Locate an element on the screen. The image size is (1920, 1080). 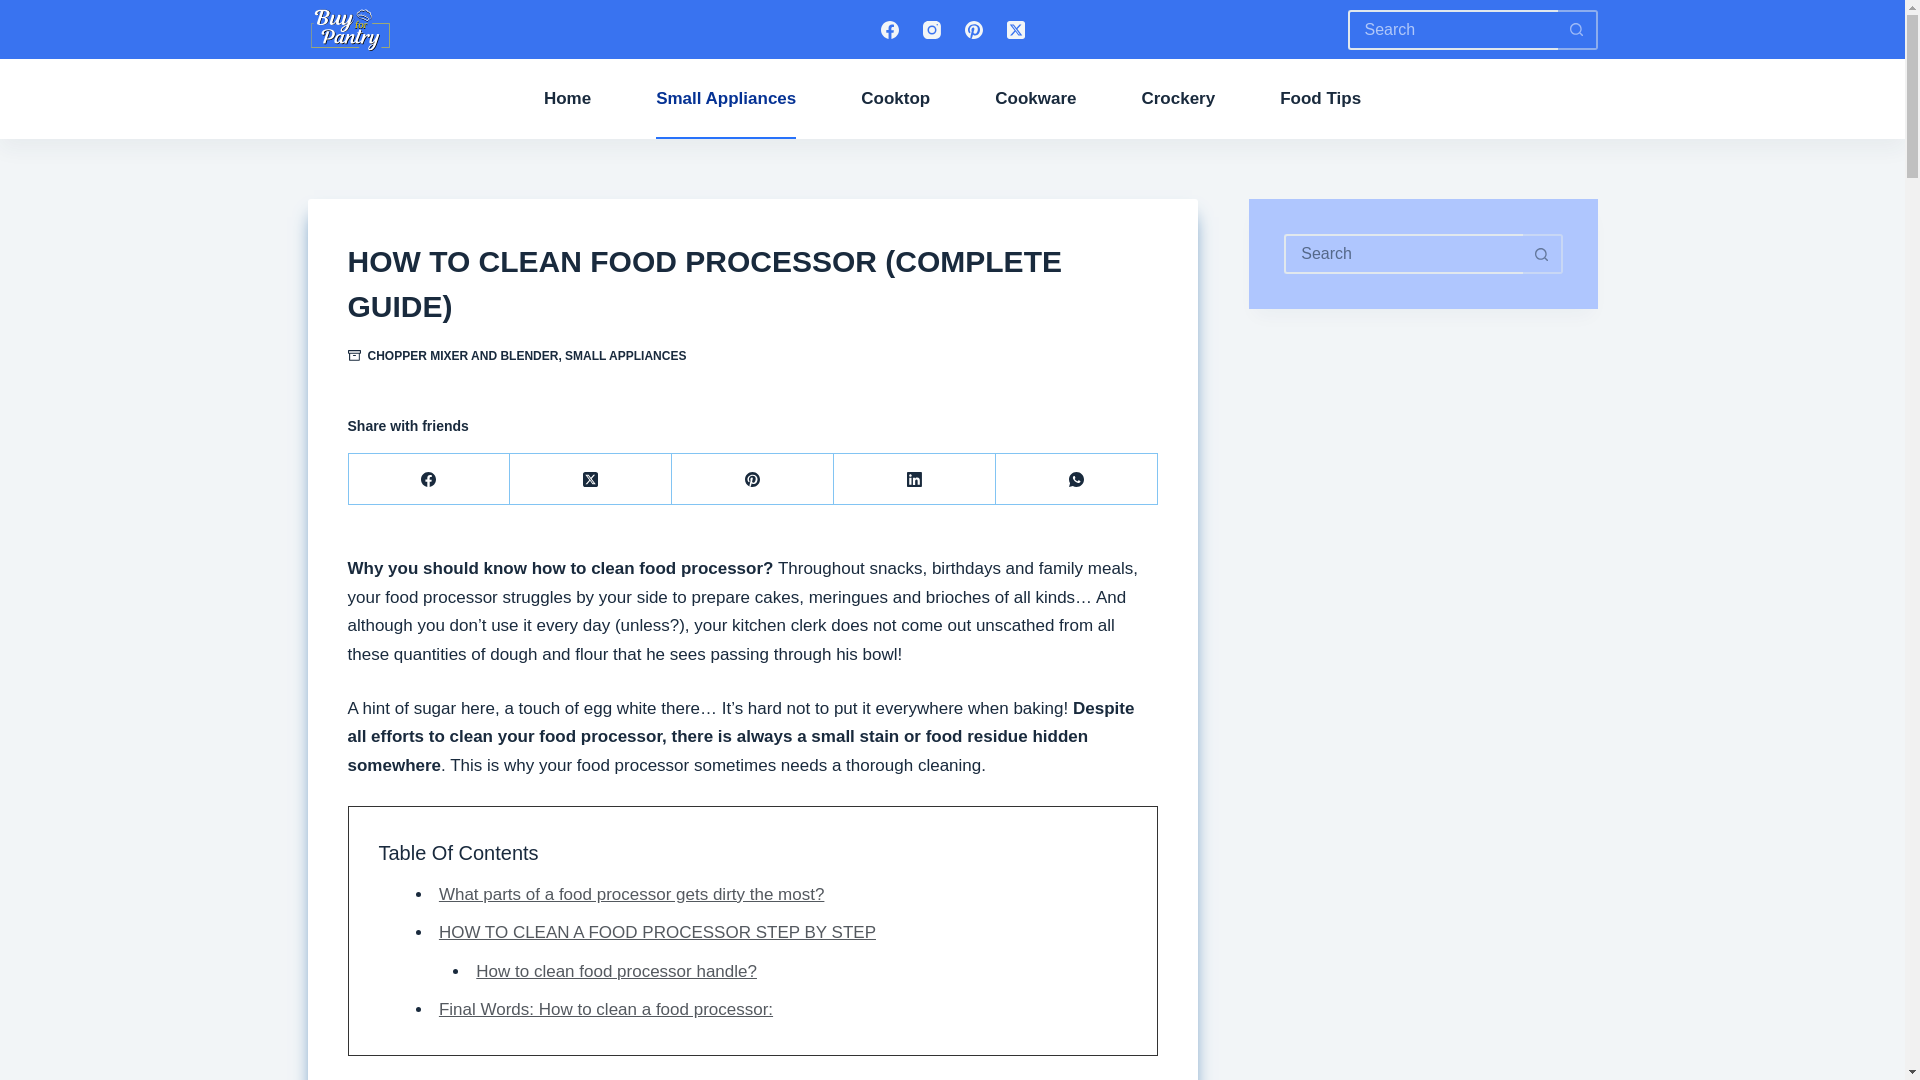
Cookware is located at coordinates (1036, 99).